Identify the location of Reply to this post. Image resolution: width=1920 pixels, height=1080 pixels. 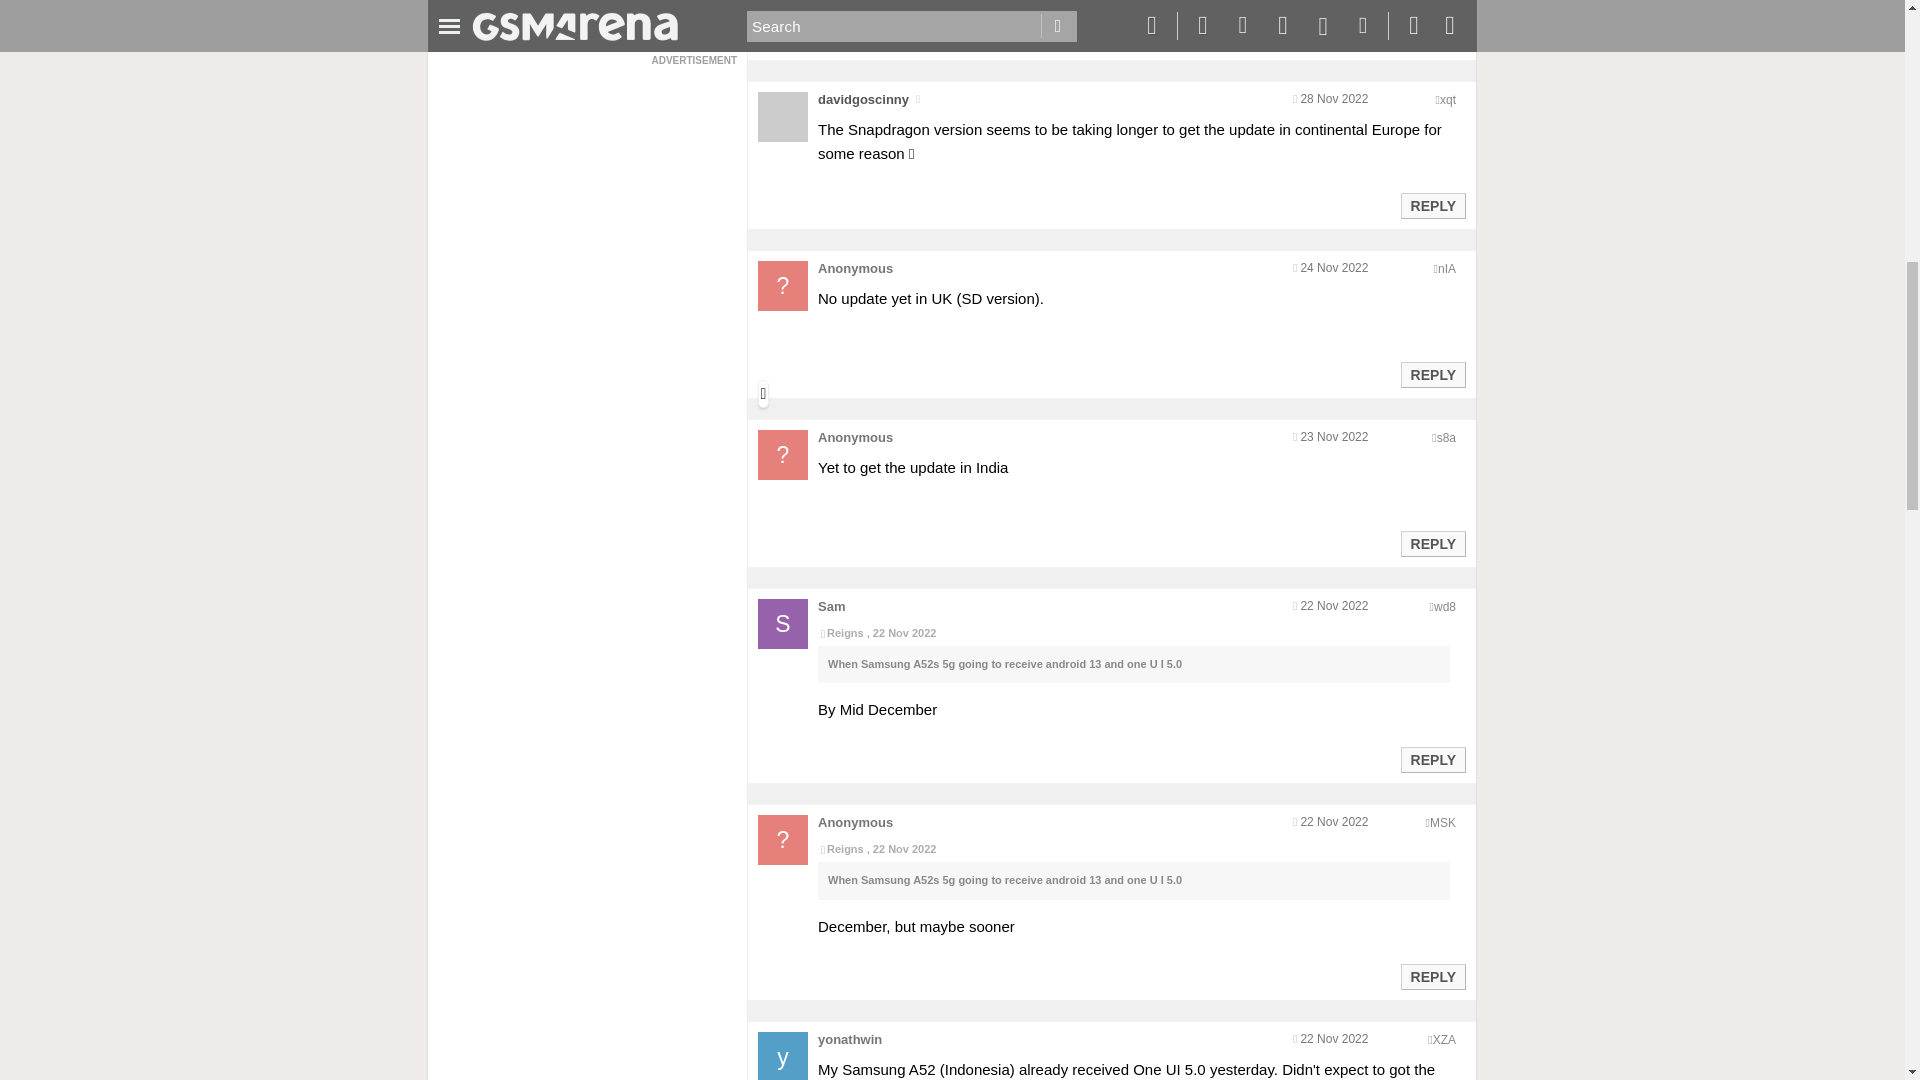
(1432, 543).